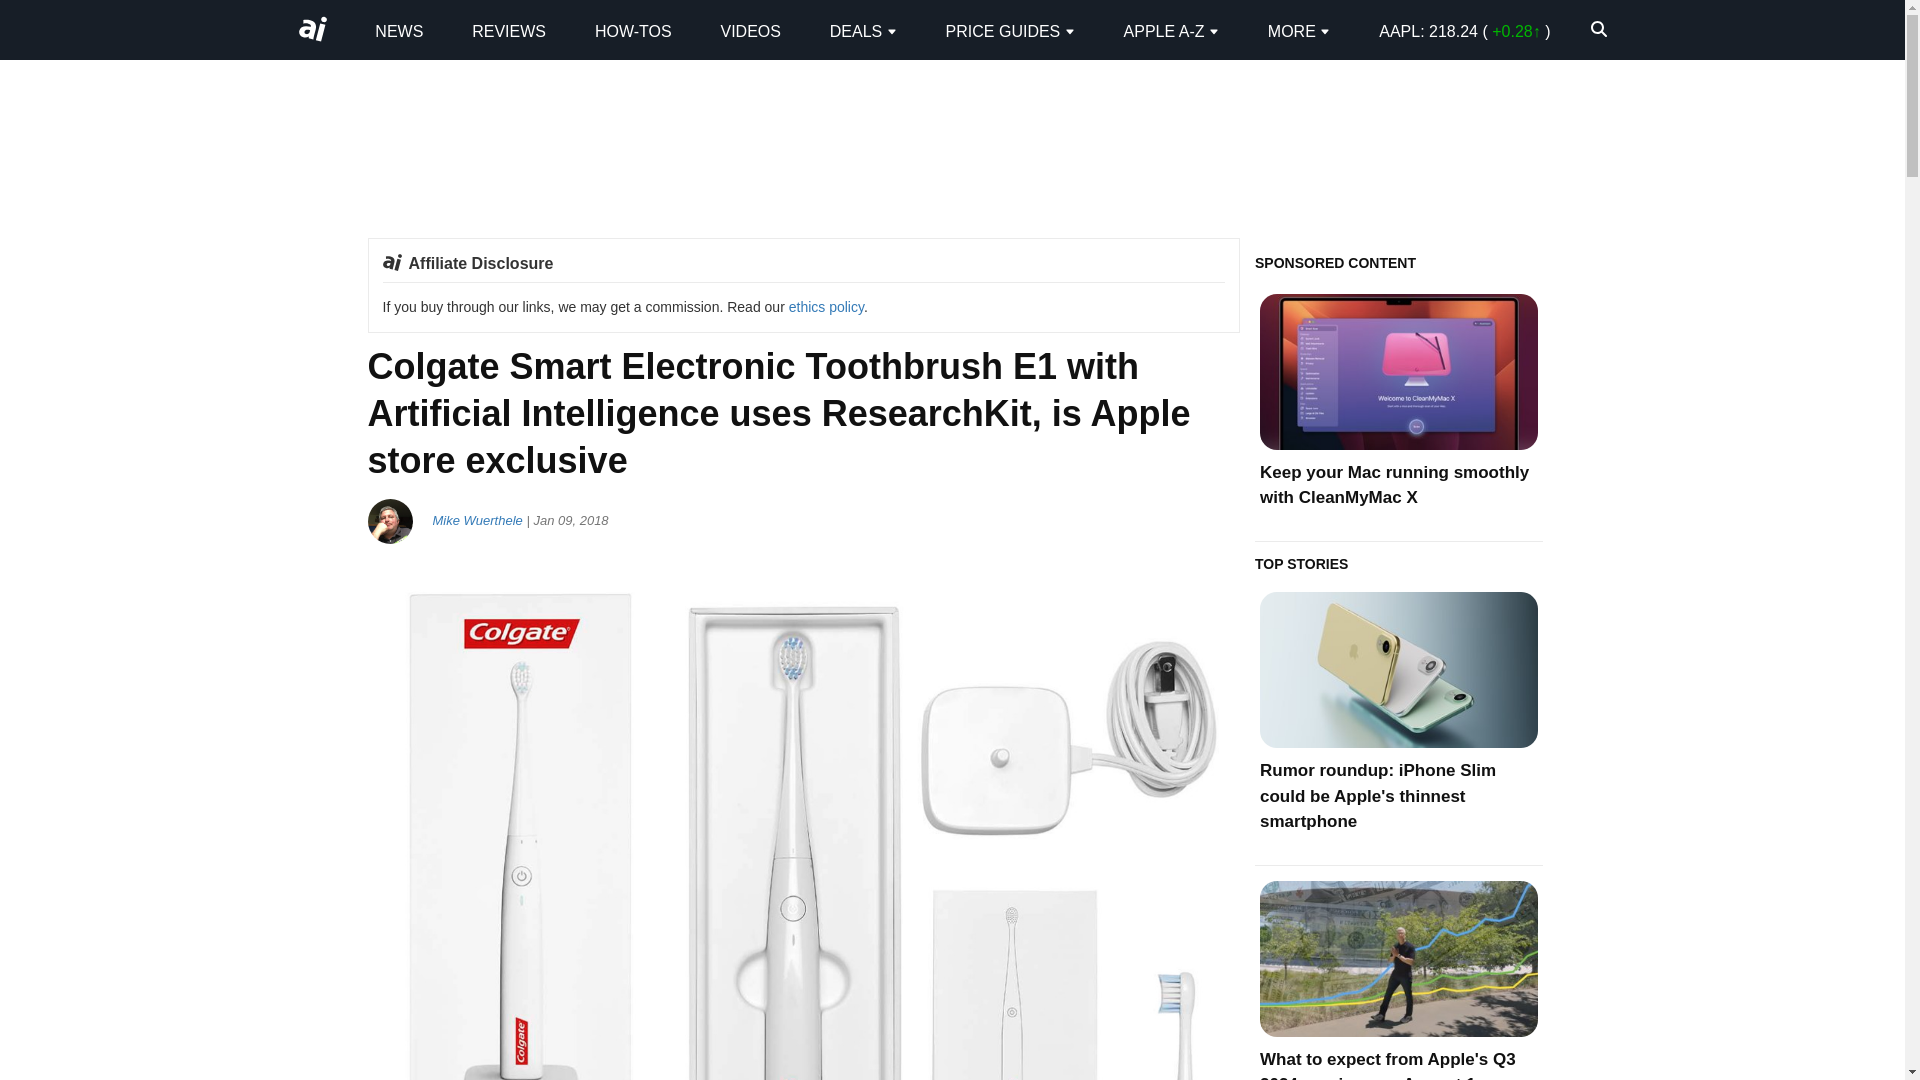 This screenshot has width=1920, height=1080. I want to click on VIDEOS, so click(750, 30).